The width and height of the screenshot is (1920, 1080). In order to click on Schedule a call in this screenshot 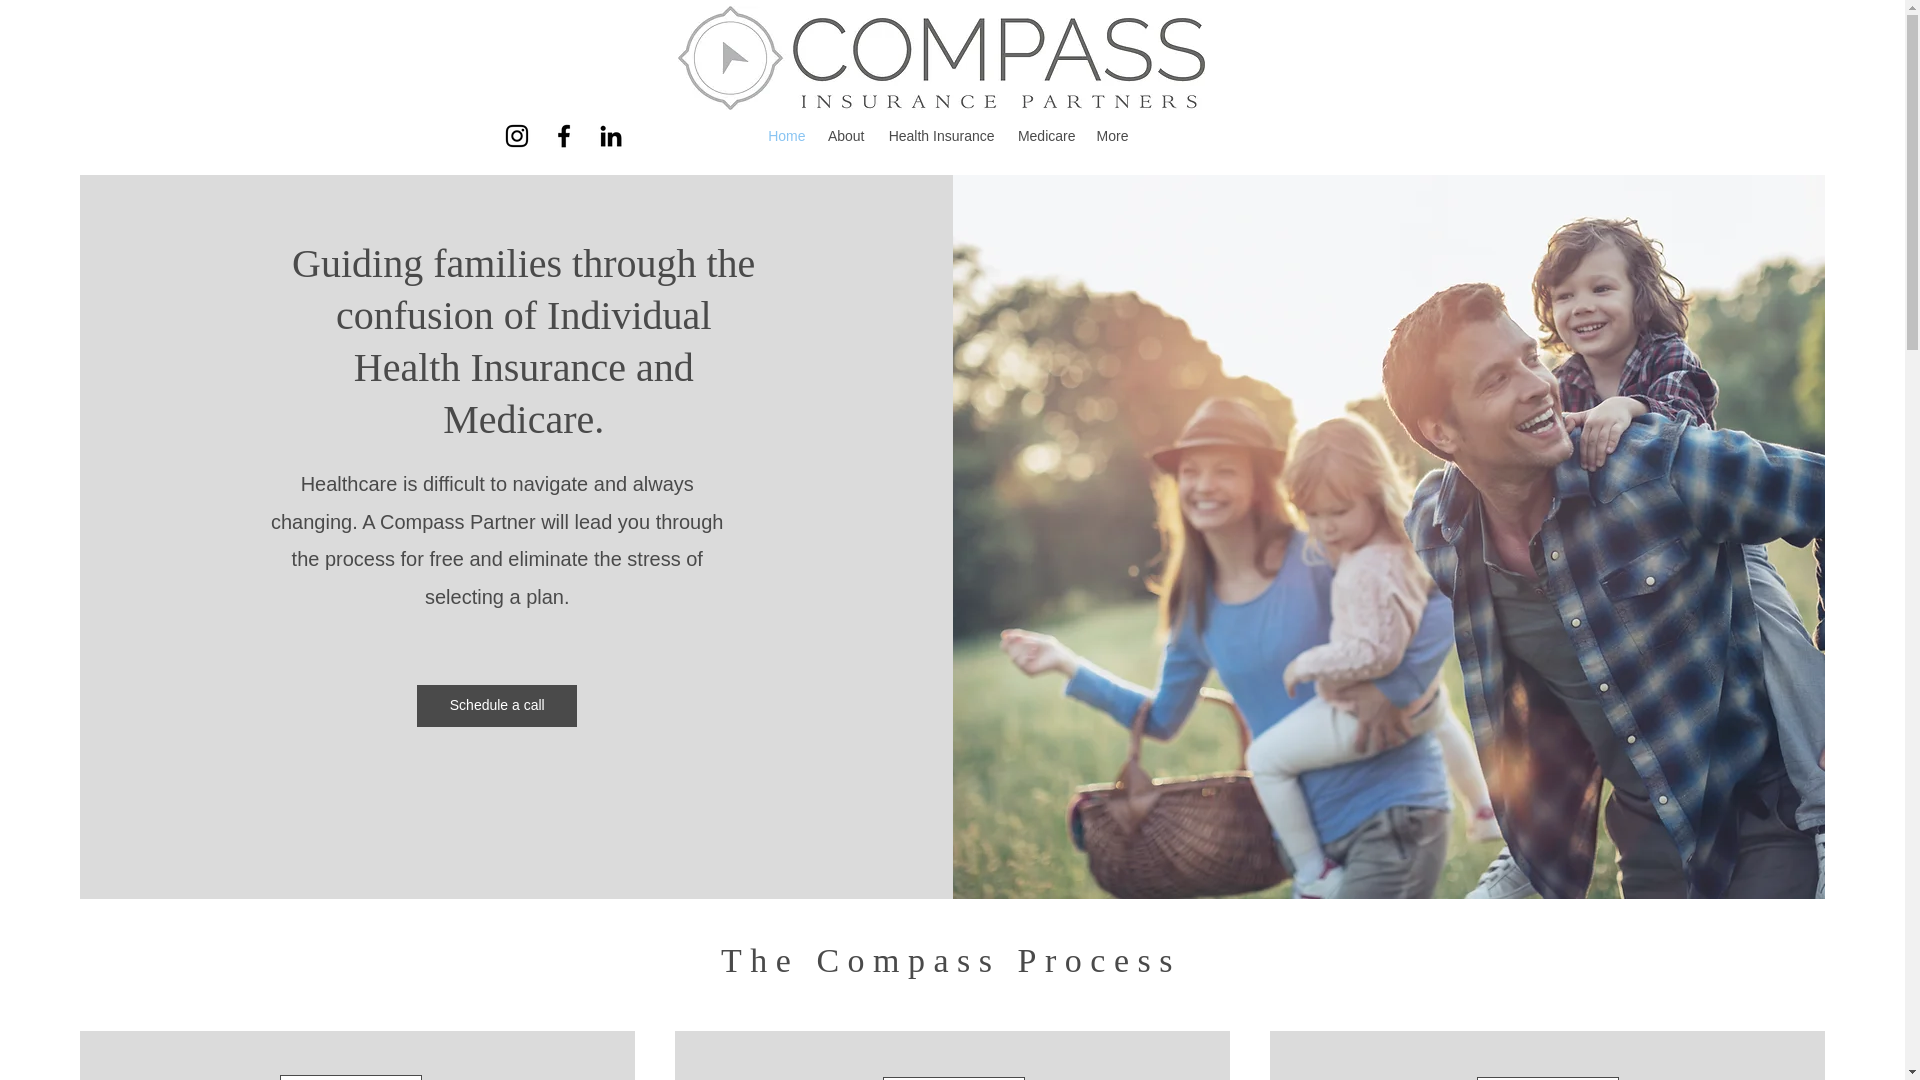, I will do `click(496, 705)`.